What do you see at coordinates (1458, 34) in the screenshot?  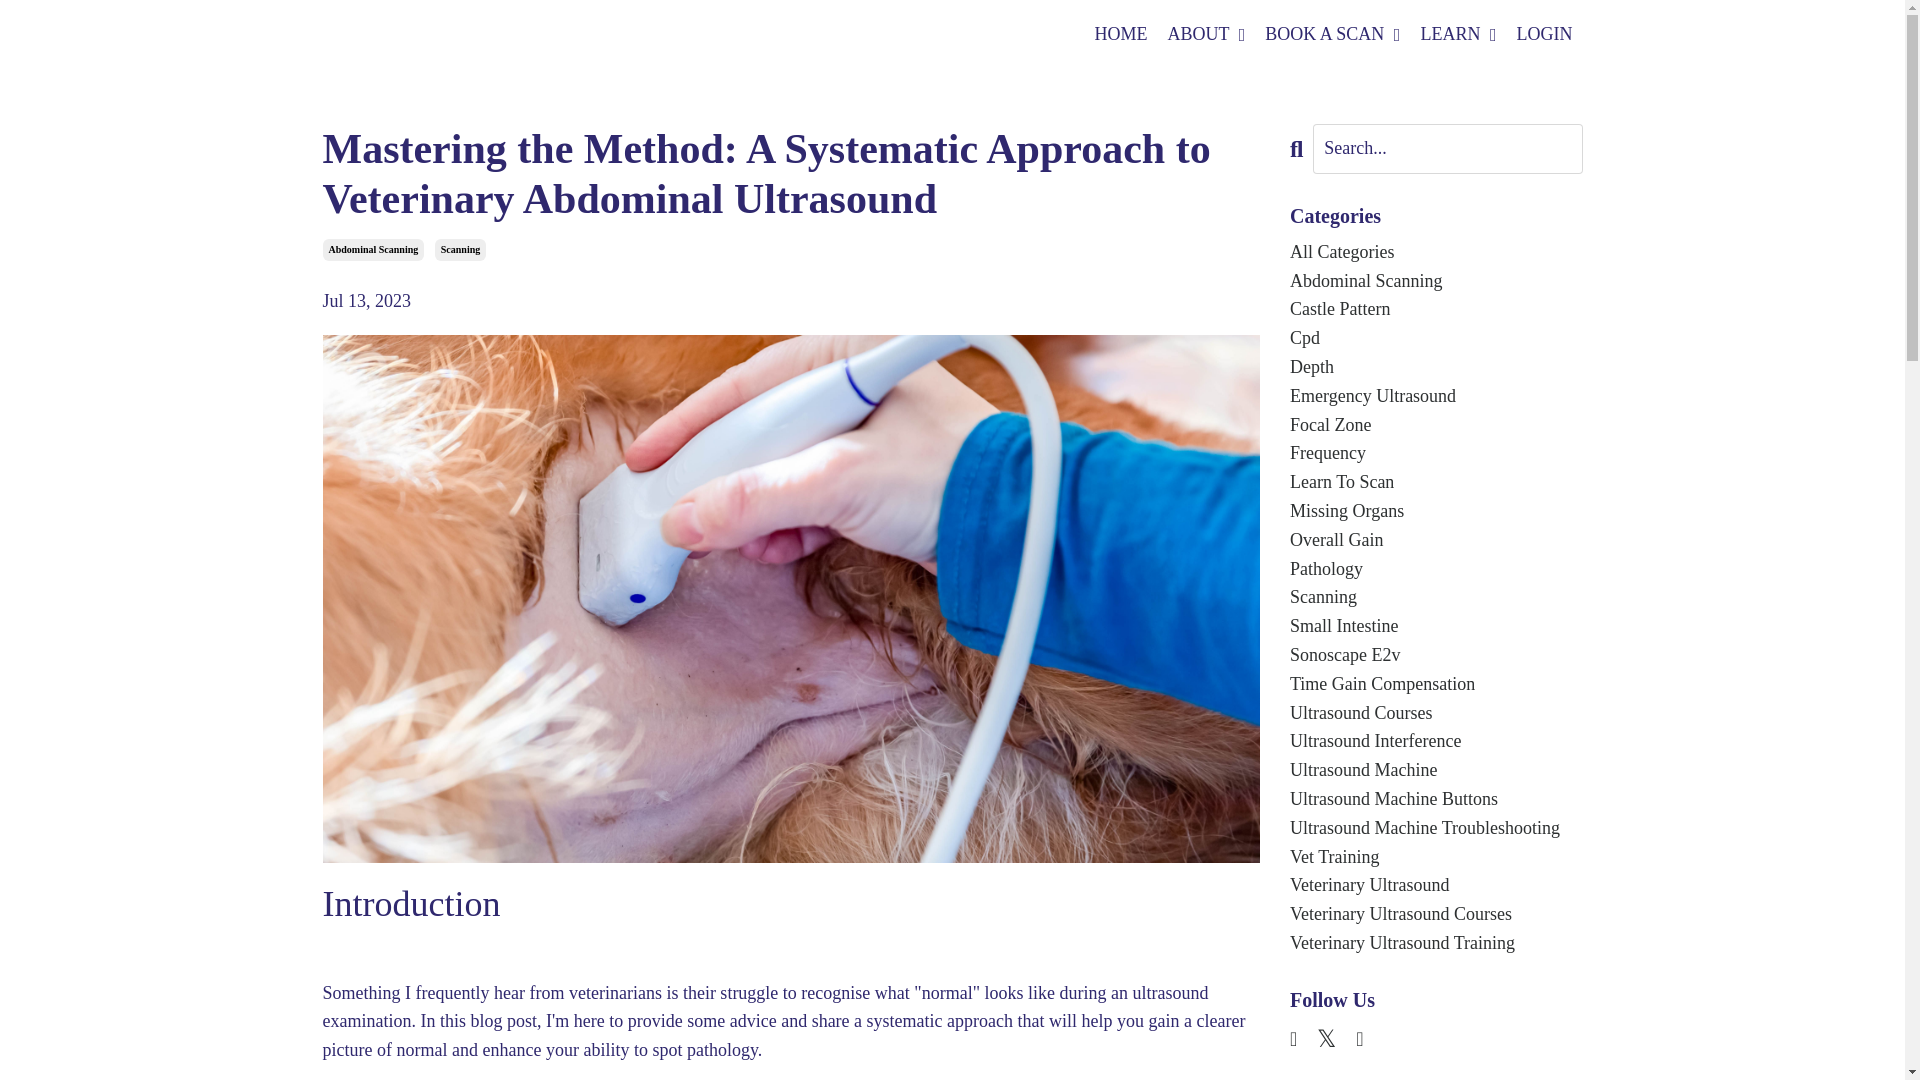 I see `LEARN` at bounding box center [1458, 34].